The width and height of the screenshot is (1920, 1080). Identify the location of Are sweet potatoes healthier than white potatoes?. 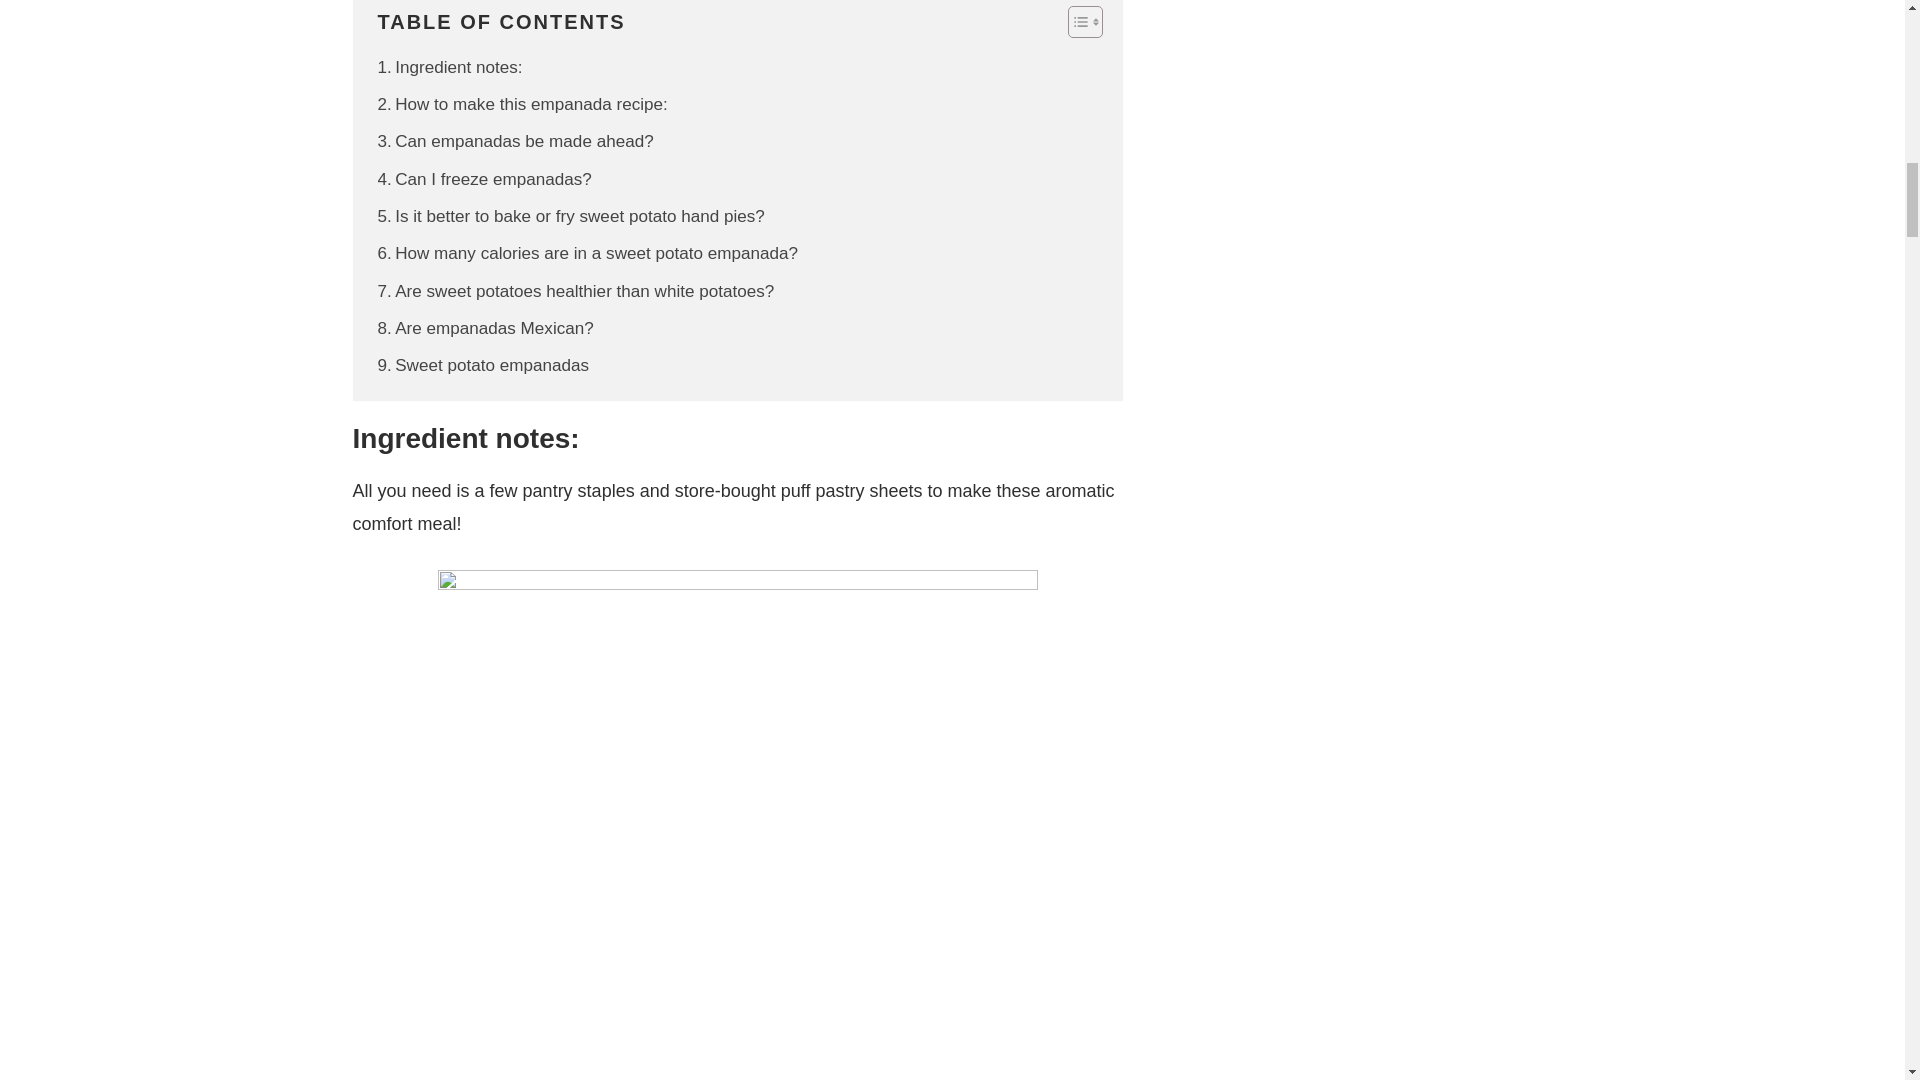
(576, 290).